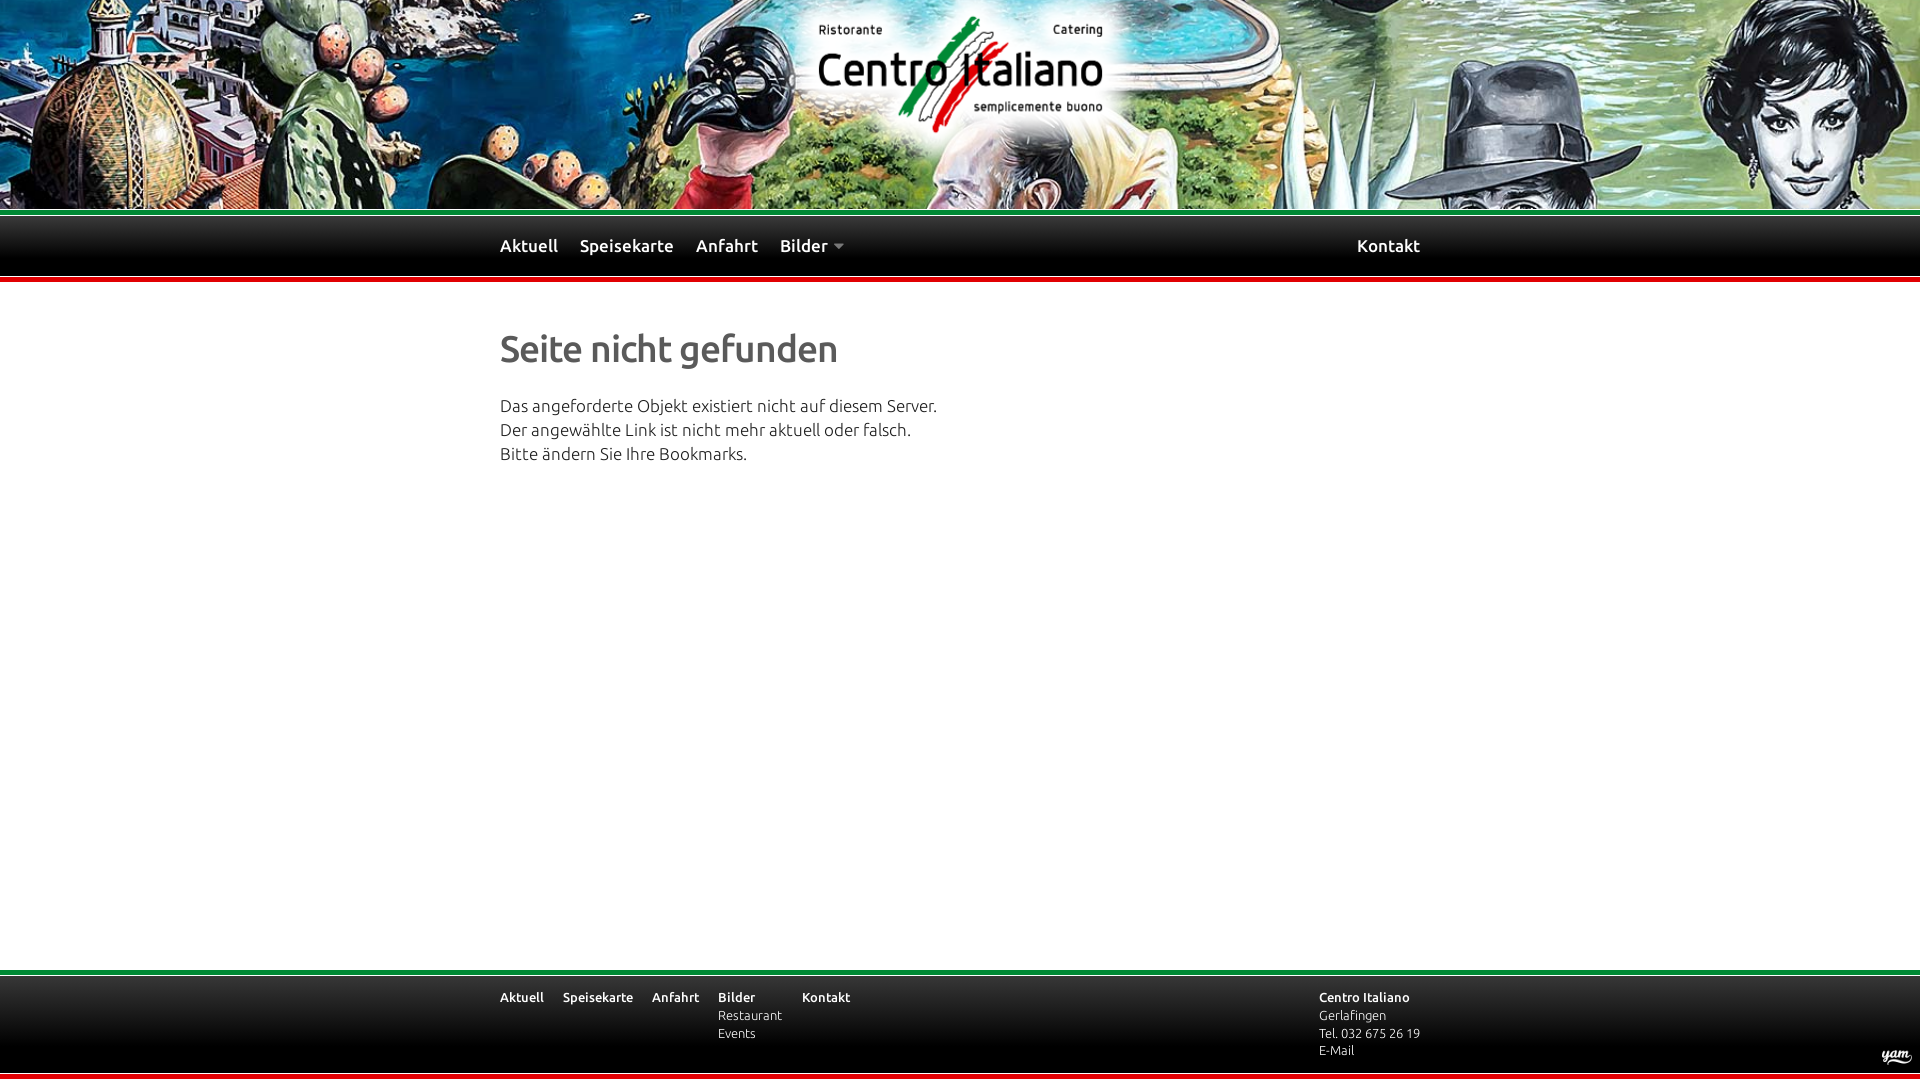 This screenshot has height=1080, width=1920. What do you see at coordinates (823, 246) in the screenshot?
I see `Bilder` at bounding box center [823, 246].